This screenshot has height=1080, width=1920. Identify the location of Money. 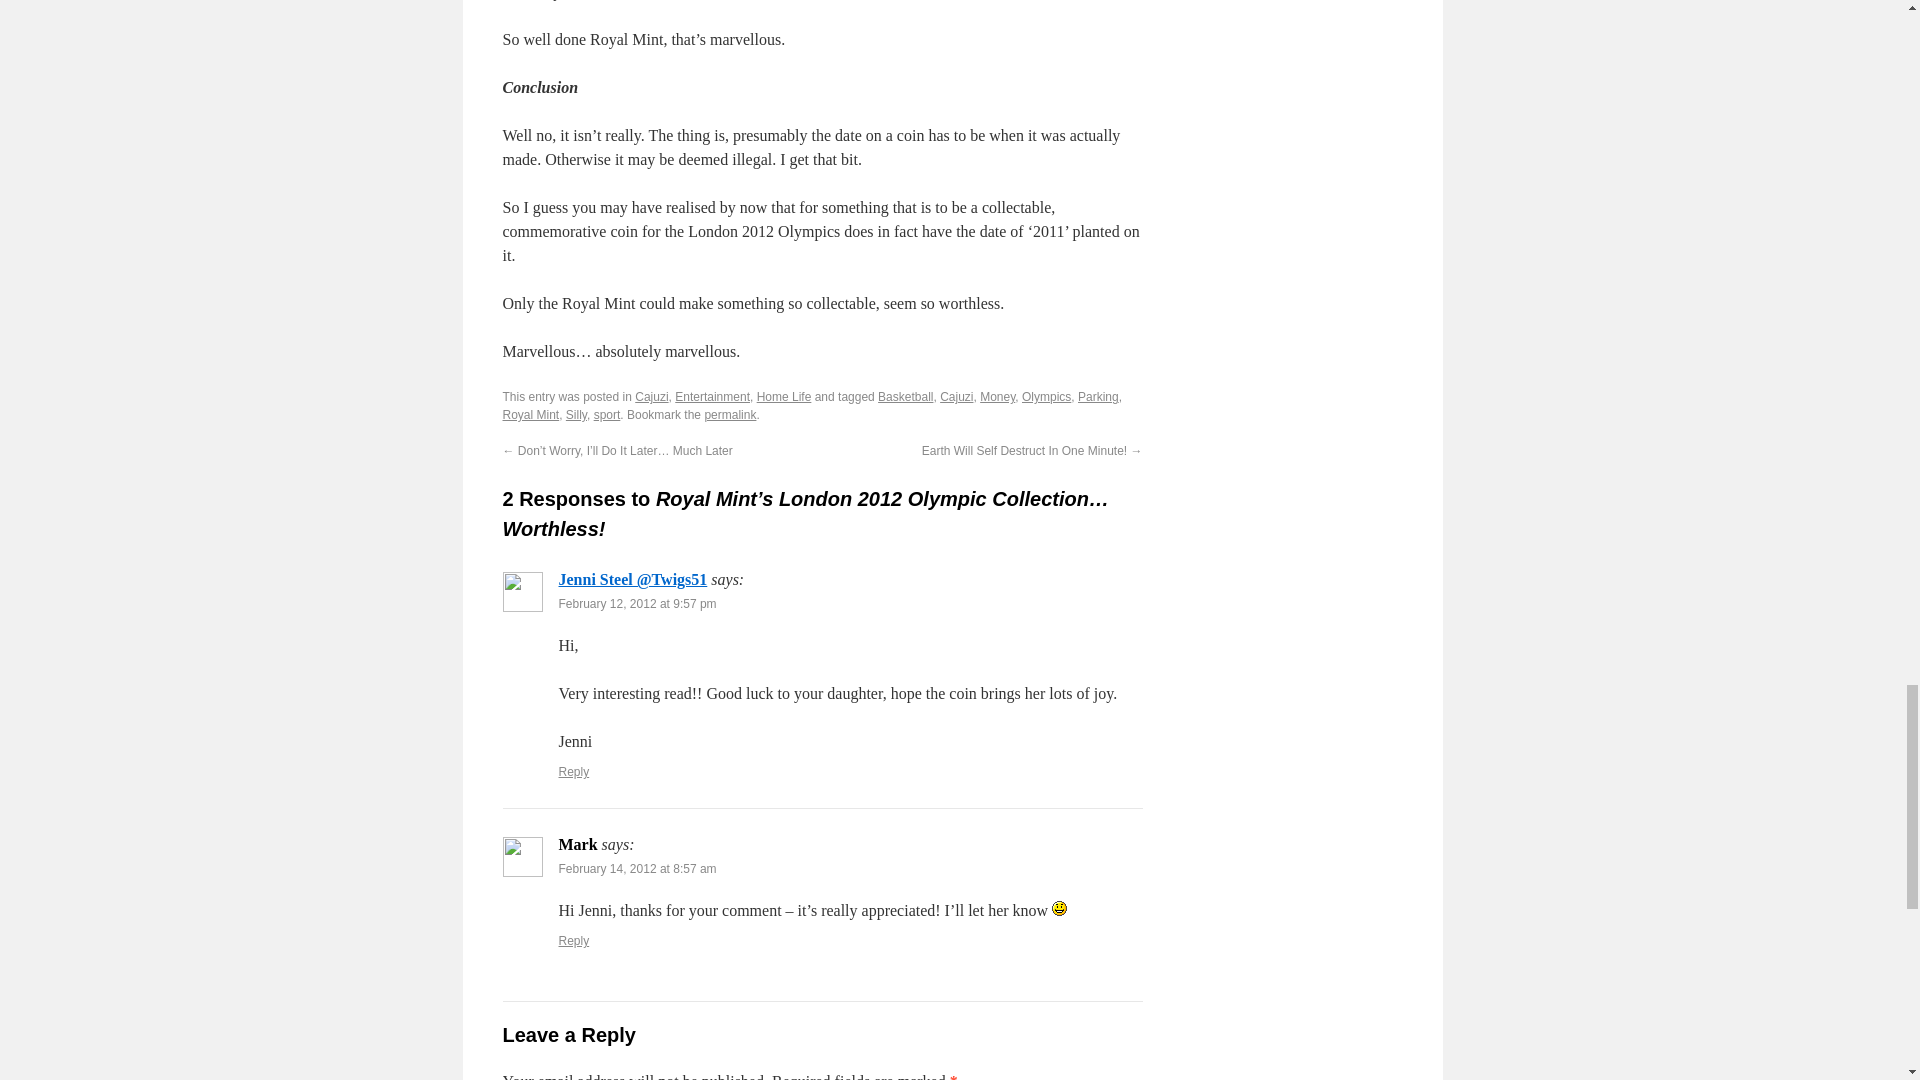
(997, 396).